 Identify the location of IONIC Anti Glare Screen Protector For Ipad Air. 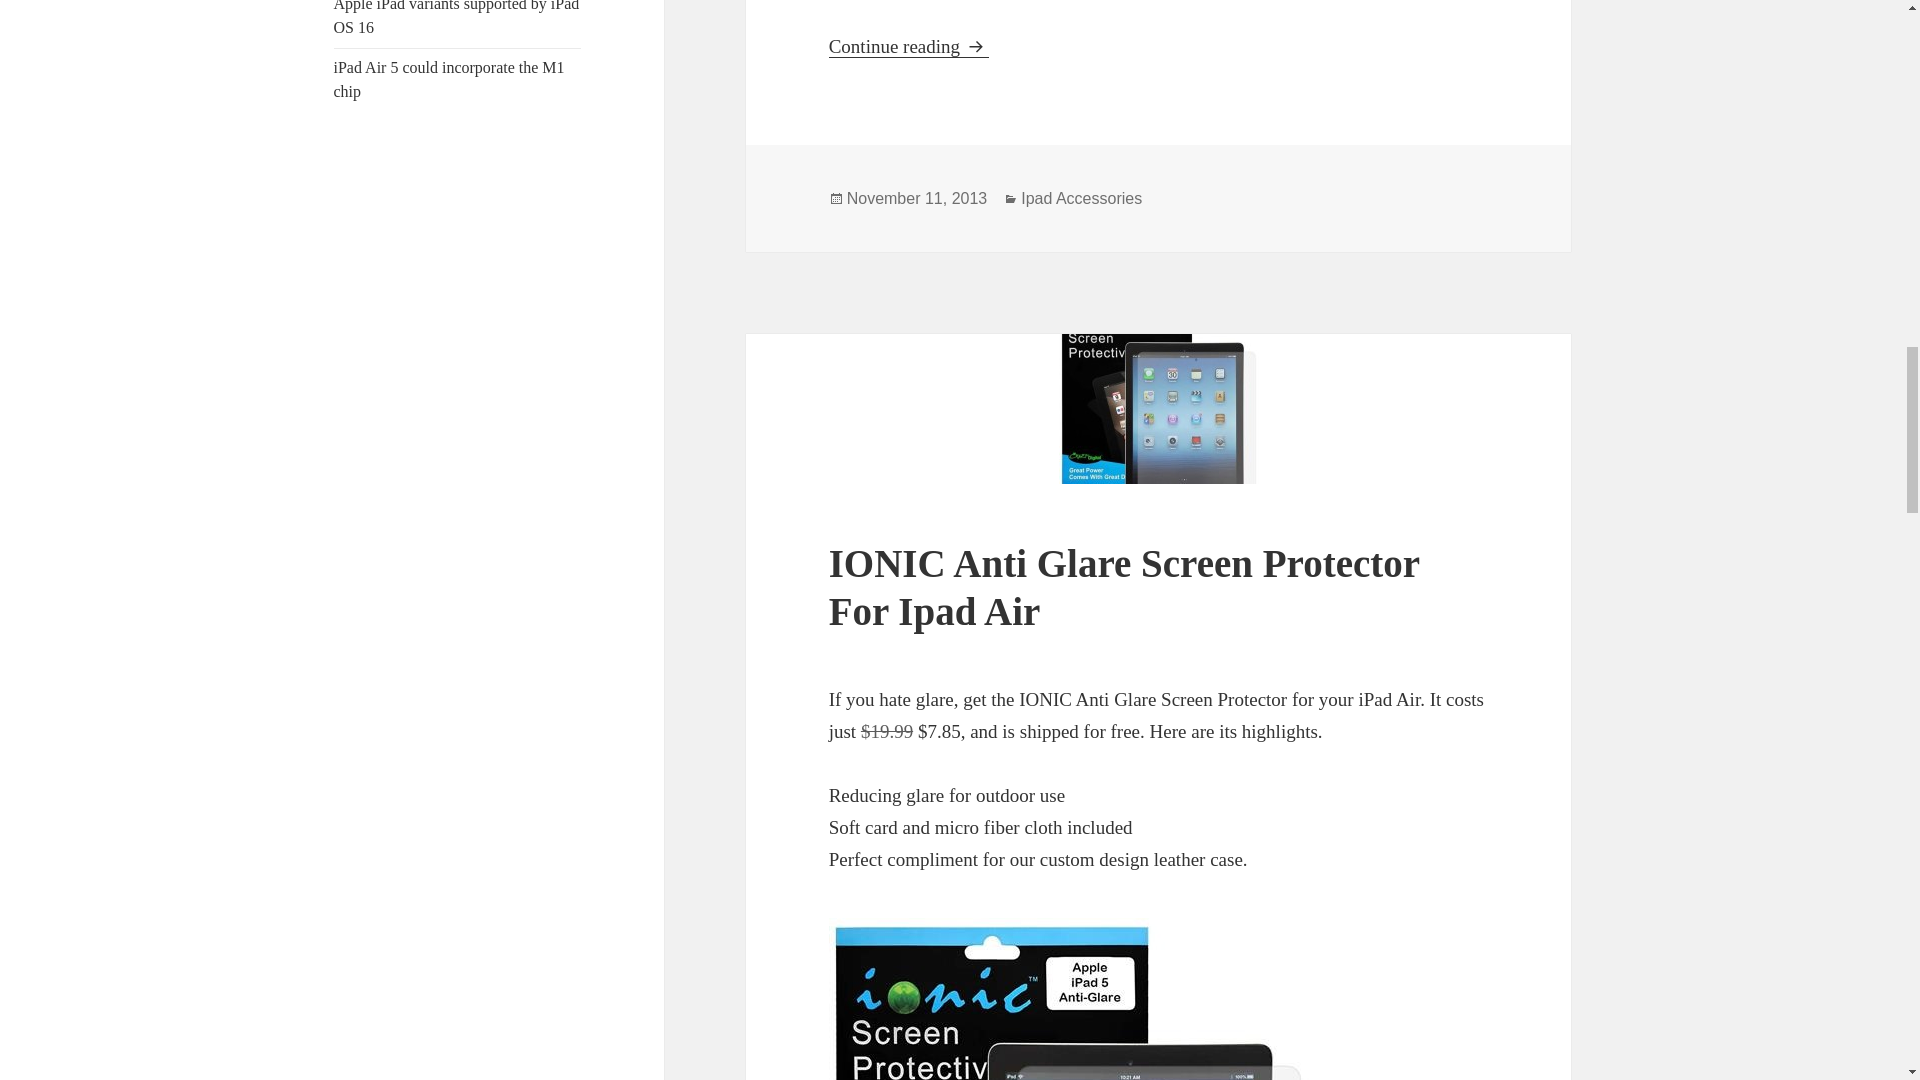
(456, 18).